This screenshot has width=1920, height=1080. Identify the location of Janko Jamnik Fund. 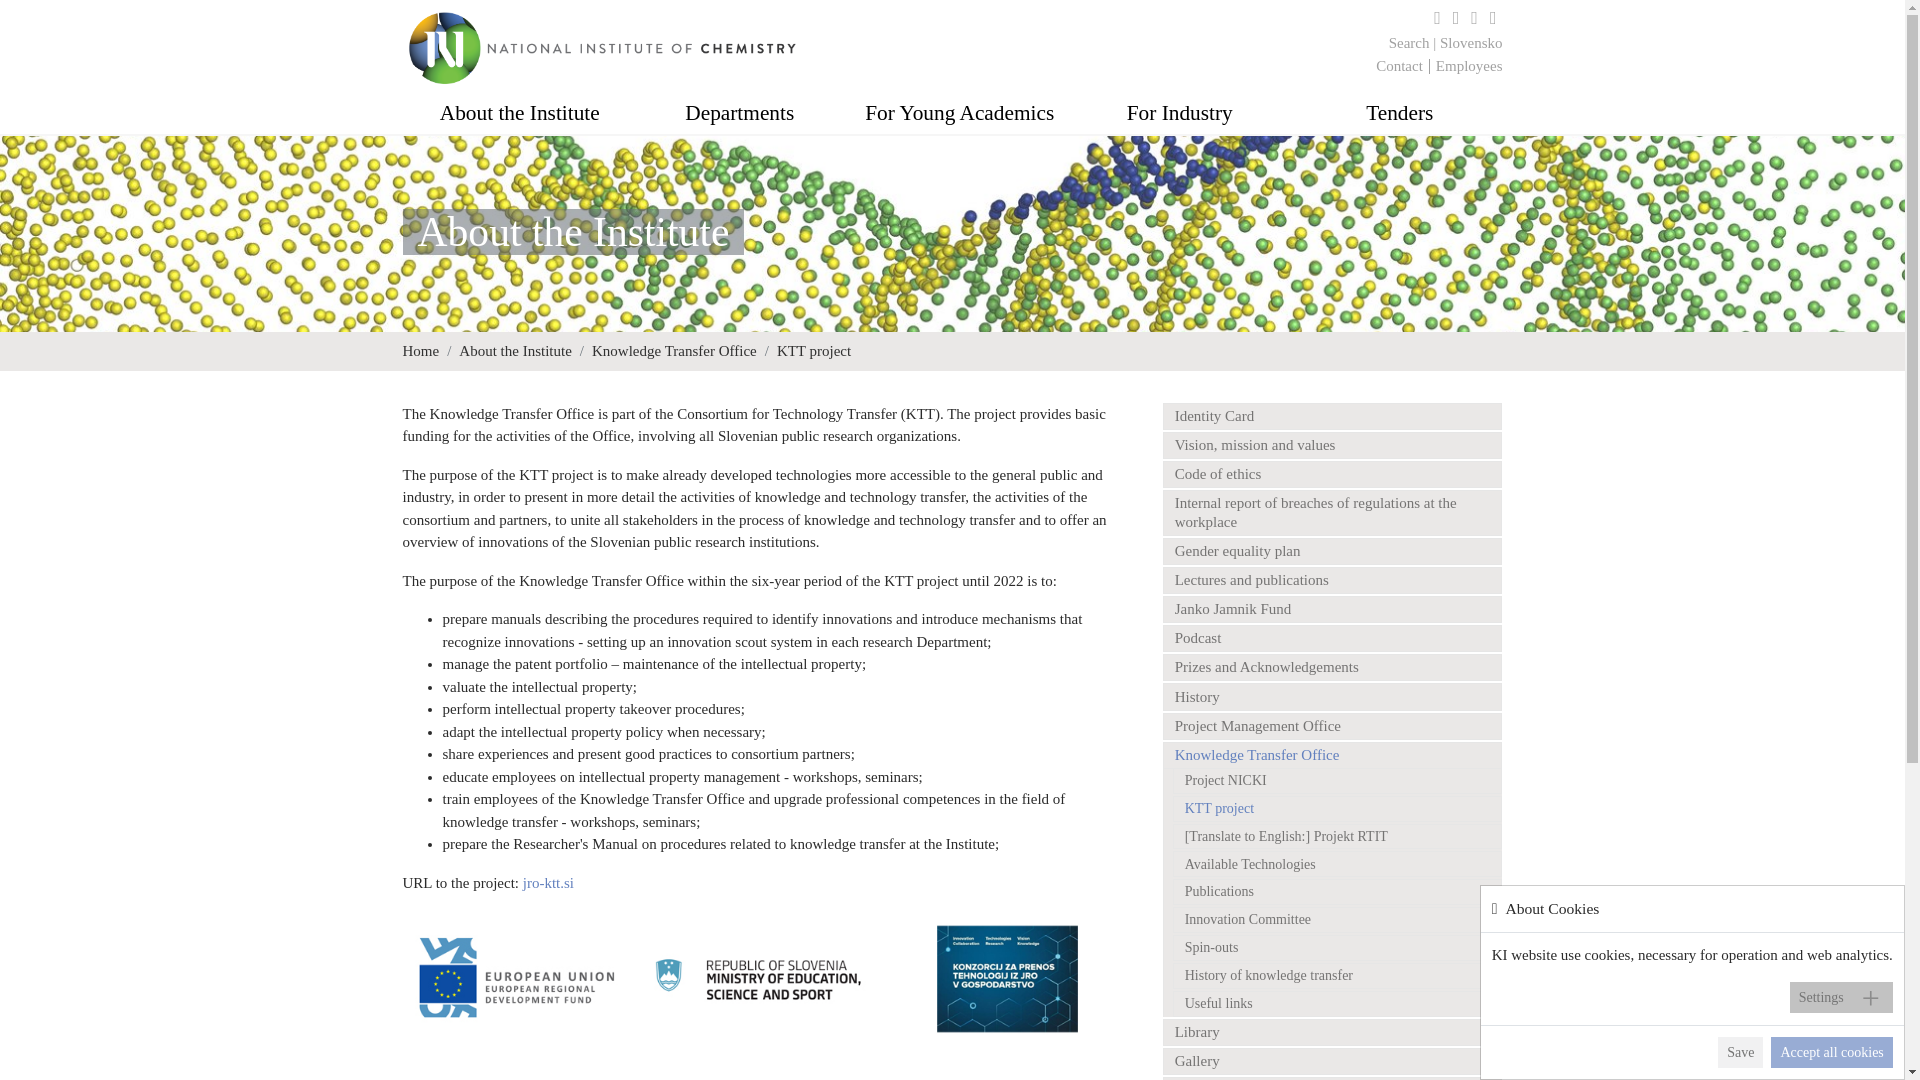
(1331, 610).